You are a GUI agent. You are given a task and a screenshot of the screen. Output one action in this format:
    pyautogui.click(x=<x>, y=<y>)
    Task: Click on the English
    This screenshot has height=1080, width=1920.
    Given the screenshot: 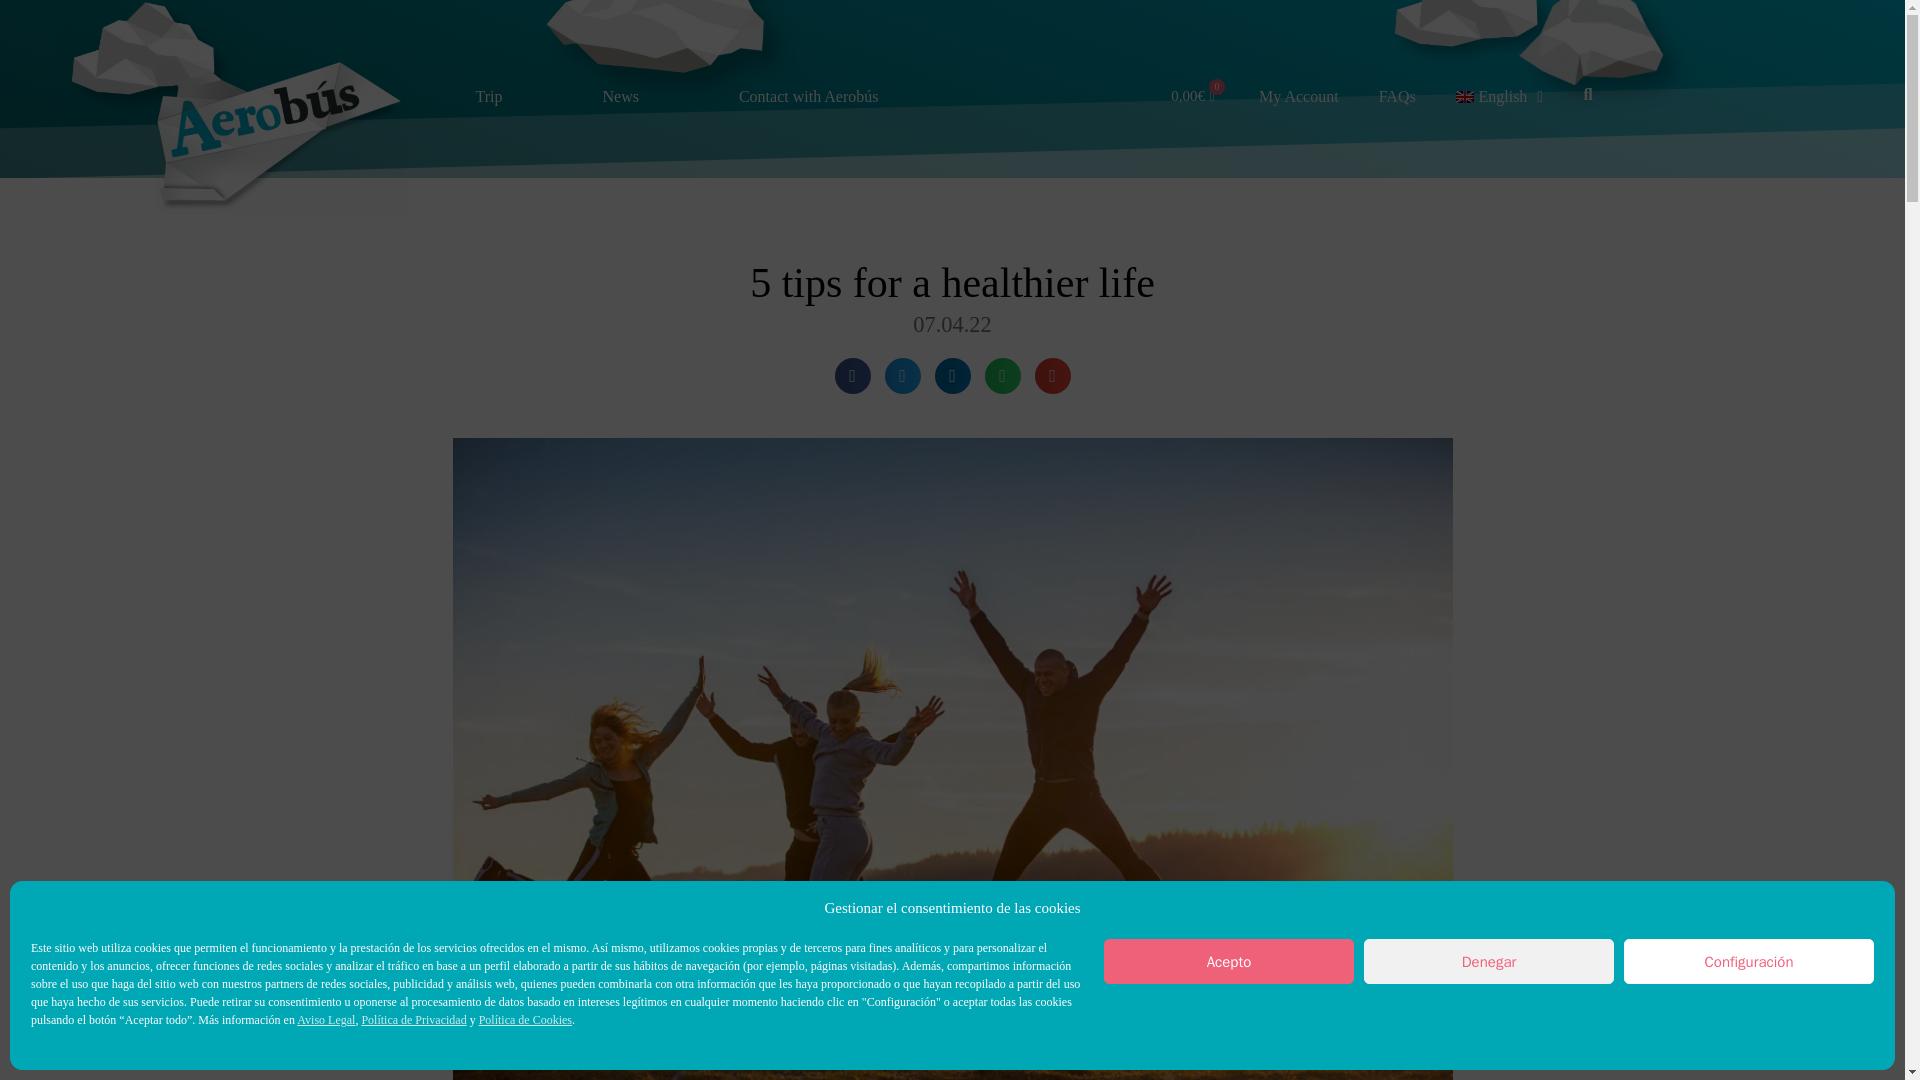 What is the action you would take?
    pyautogui.click(x=1500, y=96)
    